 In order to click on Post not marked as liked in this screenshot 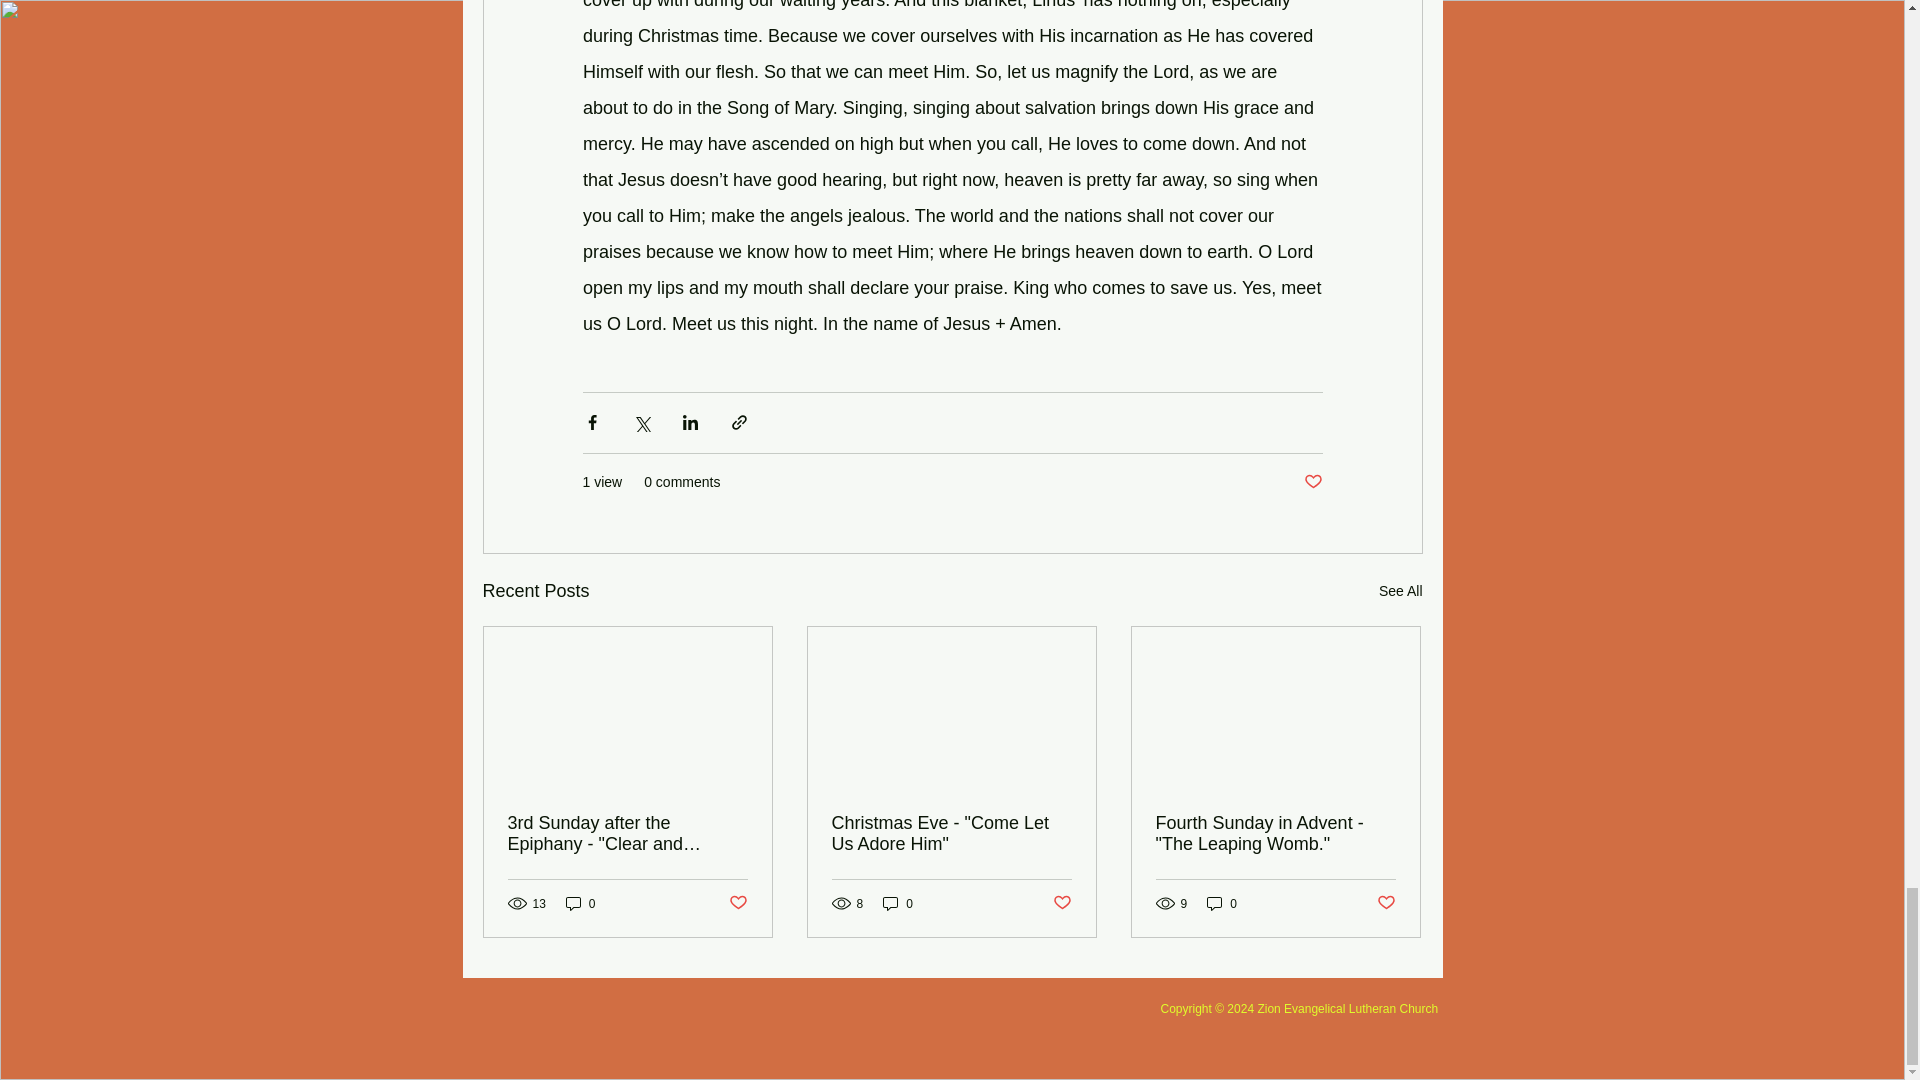, I will do `click(1386, 903)`.